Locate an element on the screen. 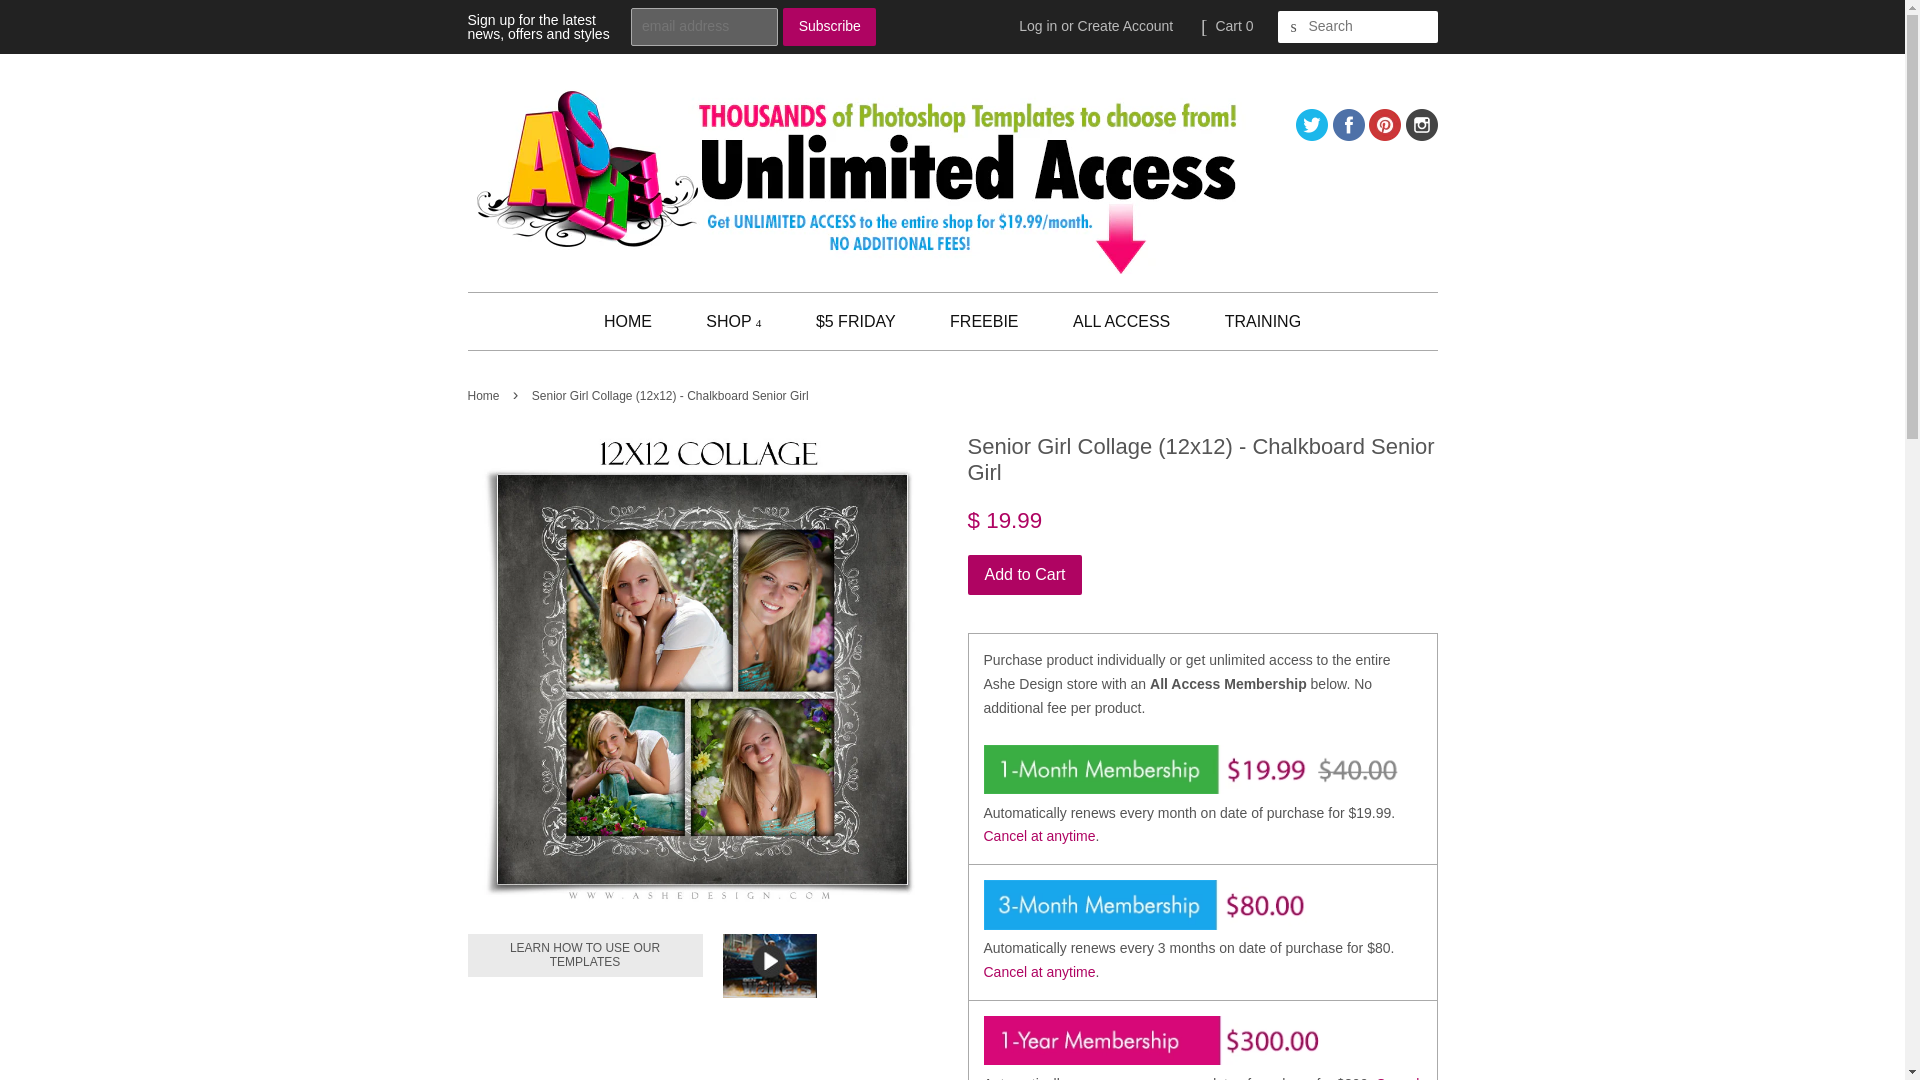 The image size is (1920, 1080). Create Account is located at coordinates (1125, 26).